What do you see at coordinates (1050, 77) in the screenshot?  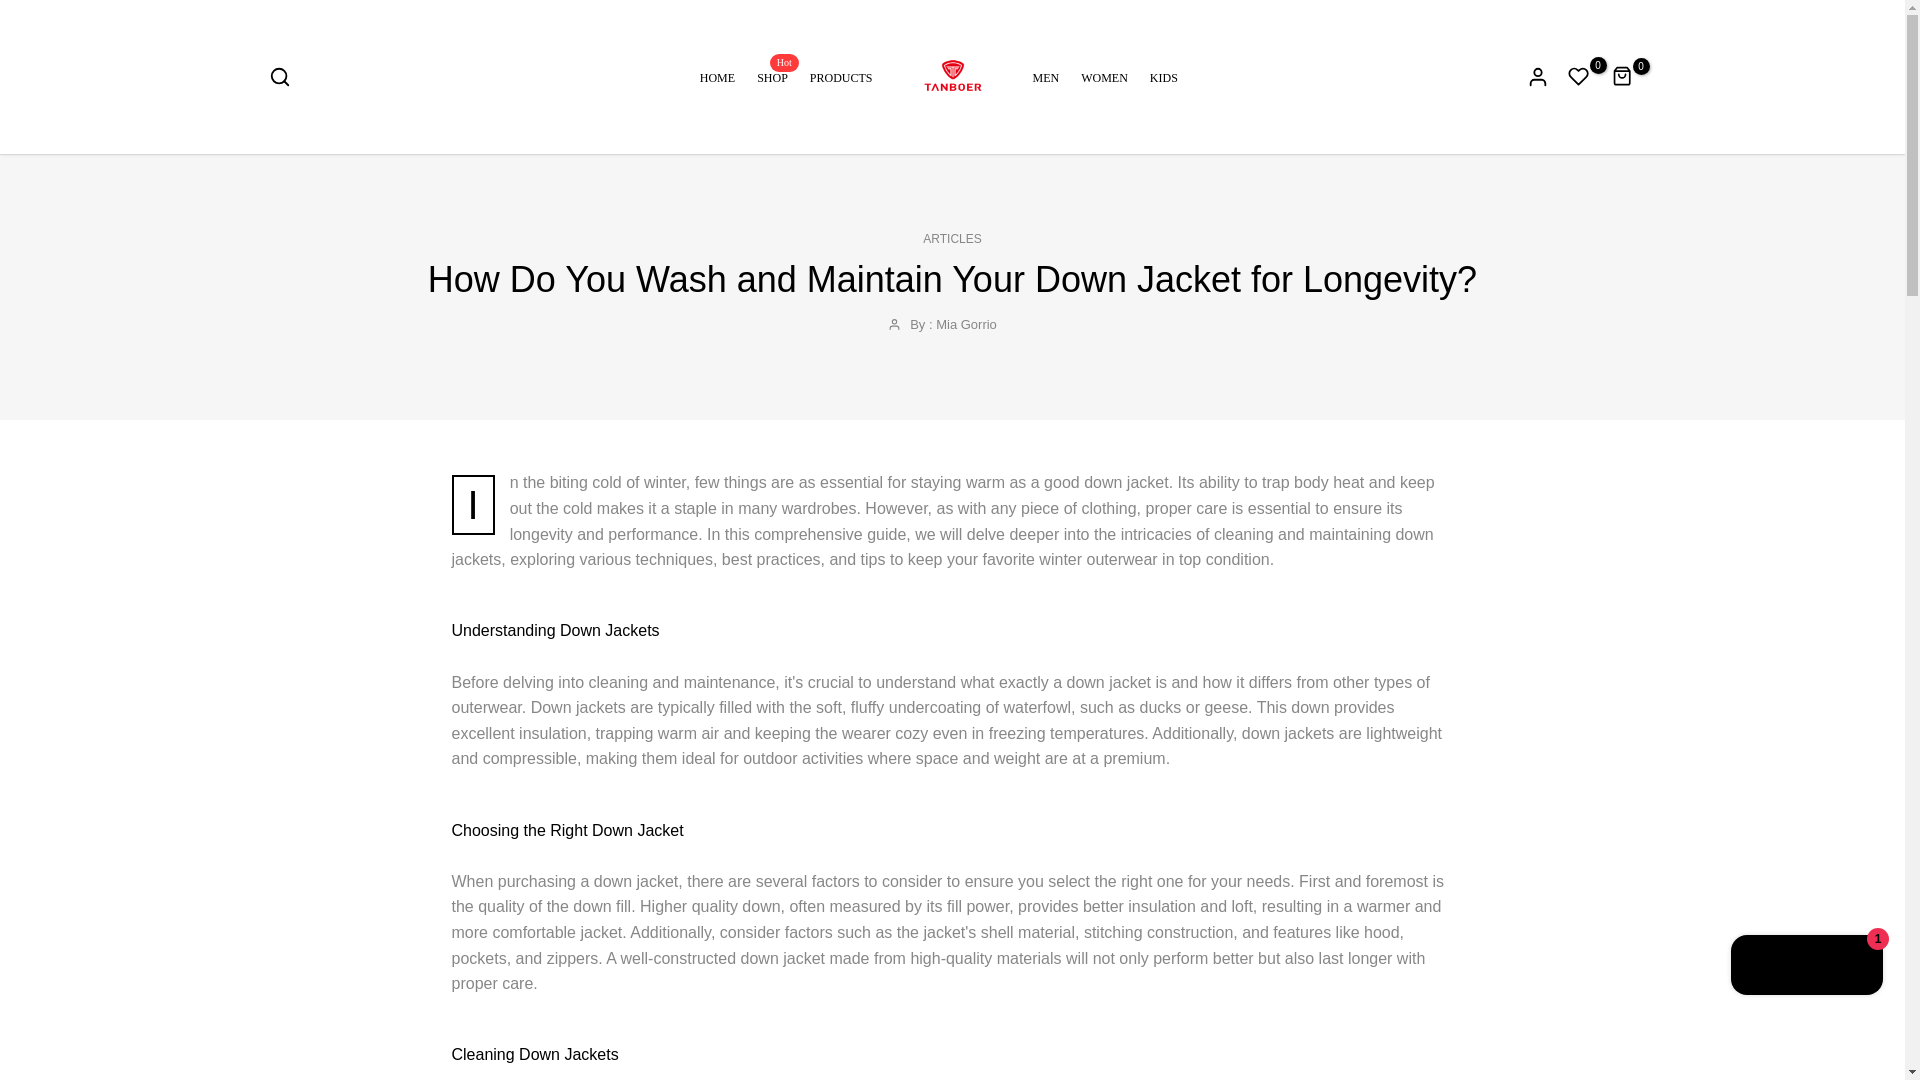 I see `MEN` at bounding box center [1050, 77].